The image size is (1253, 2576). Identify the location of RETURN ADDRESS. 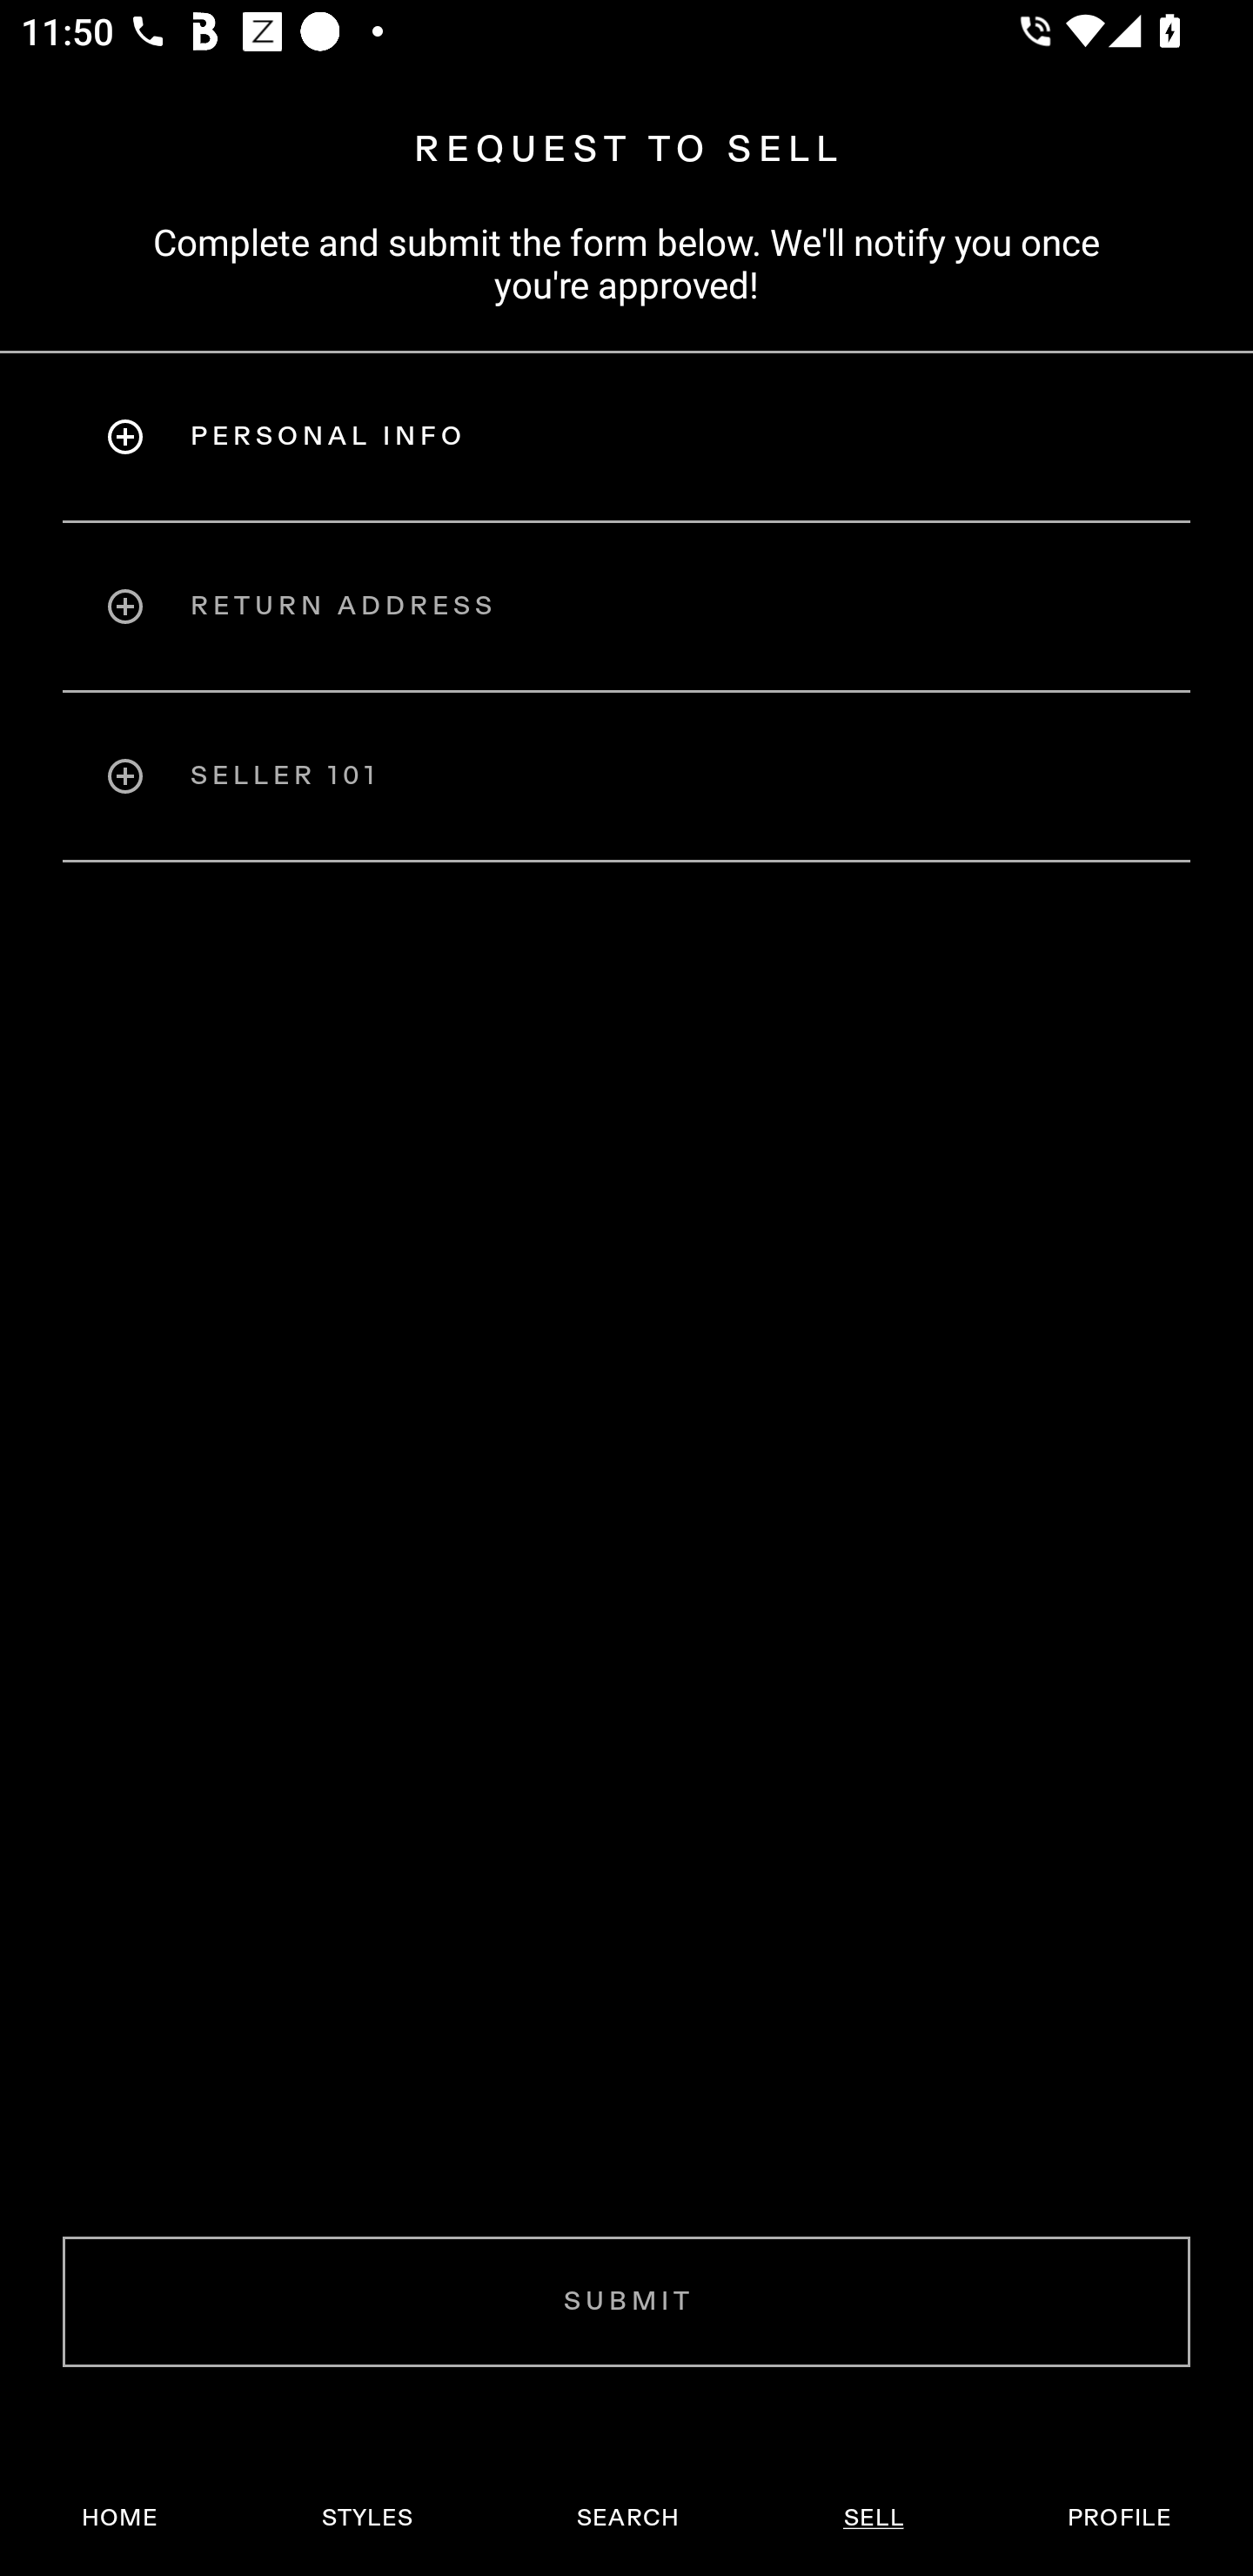
(626, 606).